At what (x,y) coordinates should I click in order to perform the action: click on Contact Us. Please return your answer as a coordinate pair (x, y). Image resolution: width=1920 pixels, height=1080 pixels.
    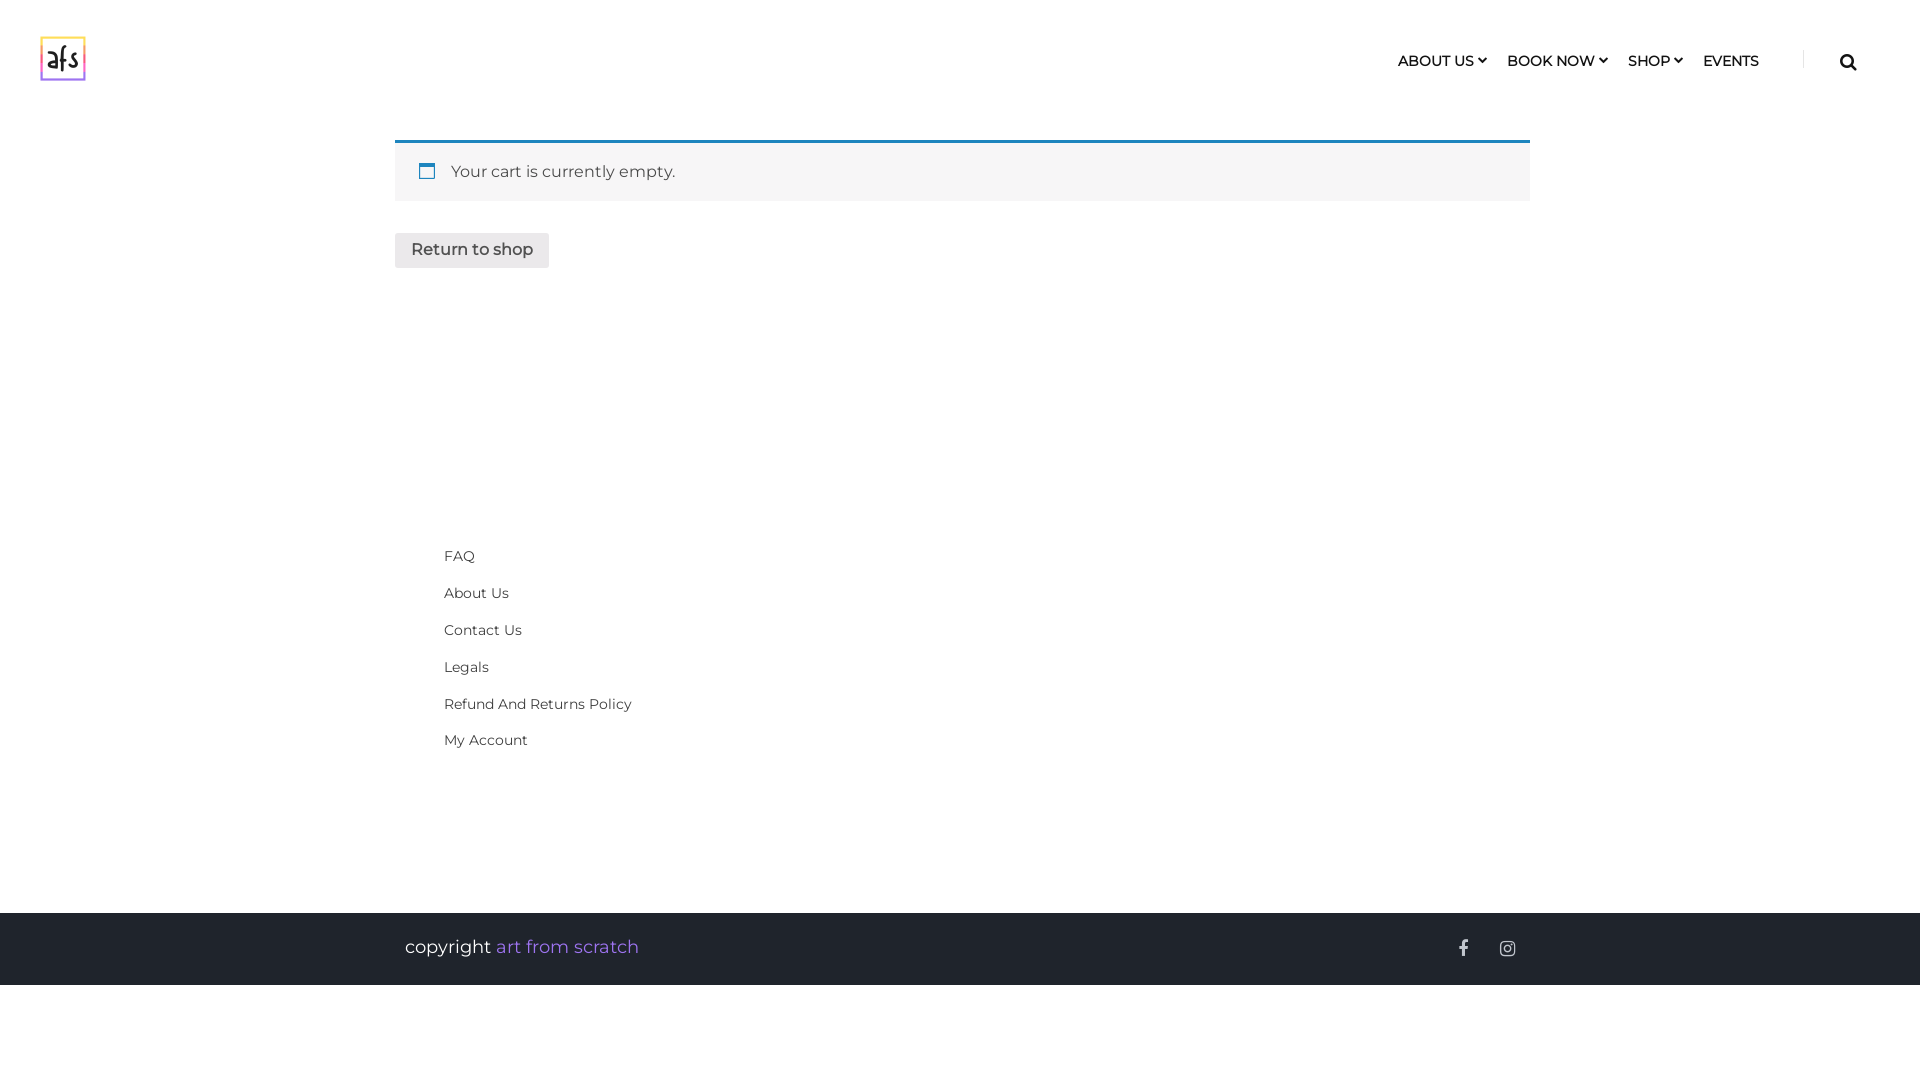
    Looking at the image, I should click on (550, 630).